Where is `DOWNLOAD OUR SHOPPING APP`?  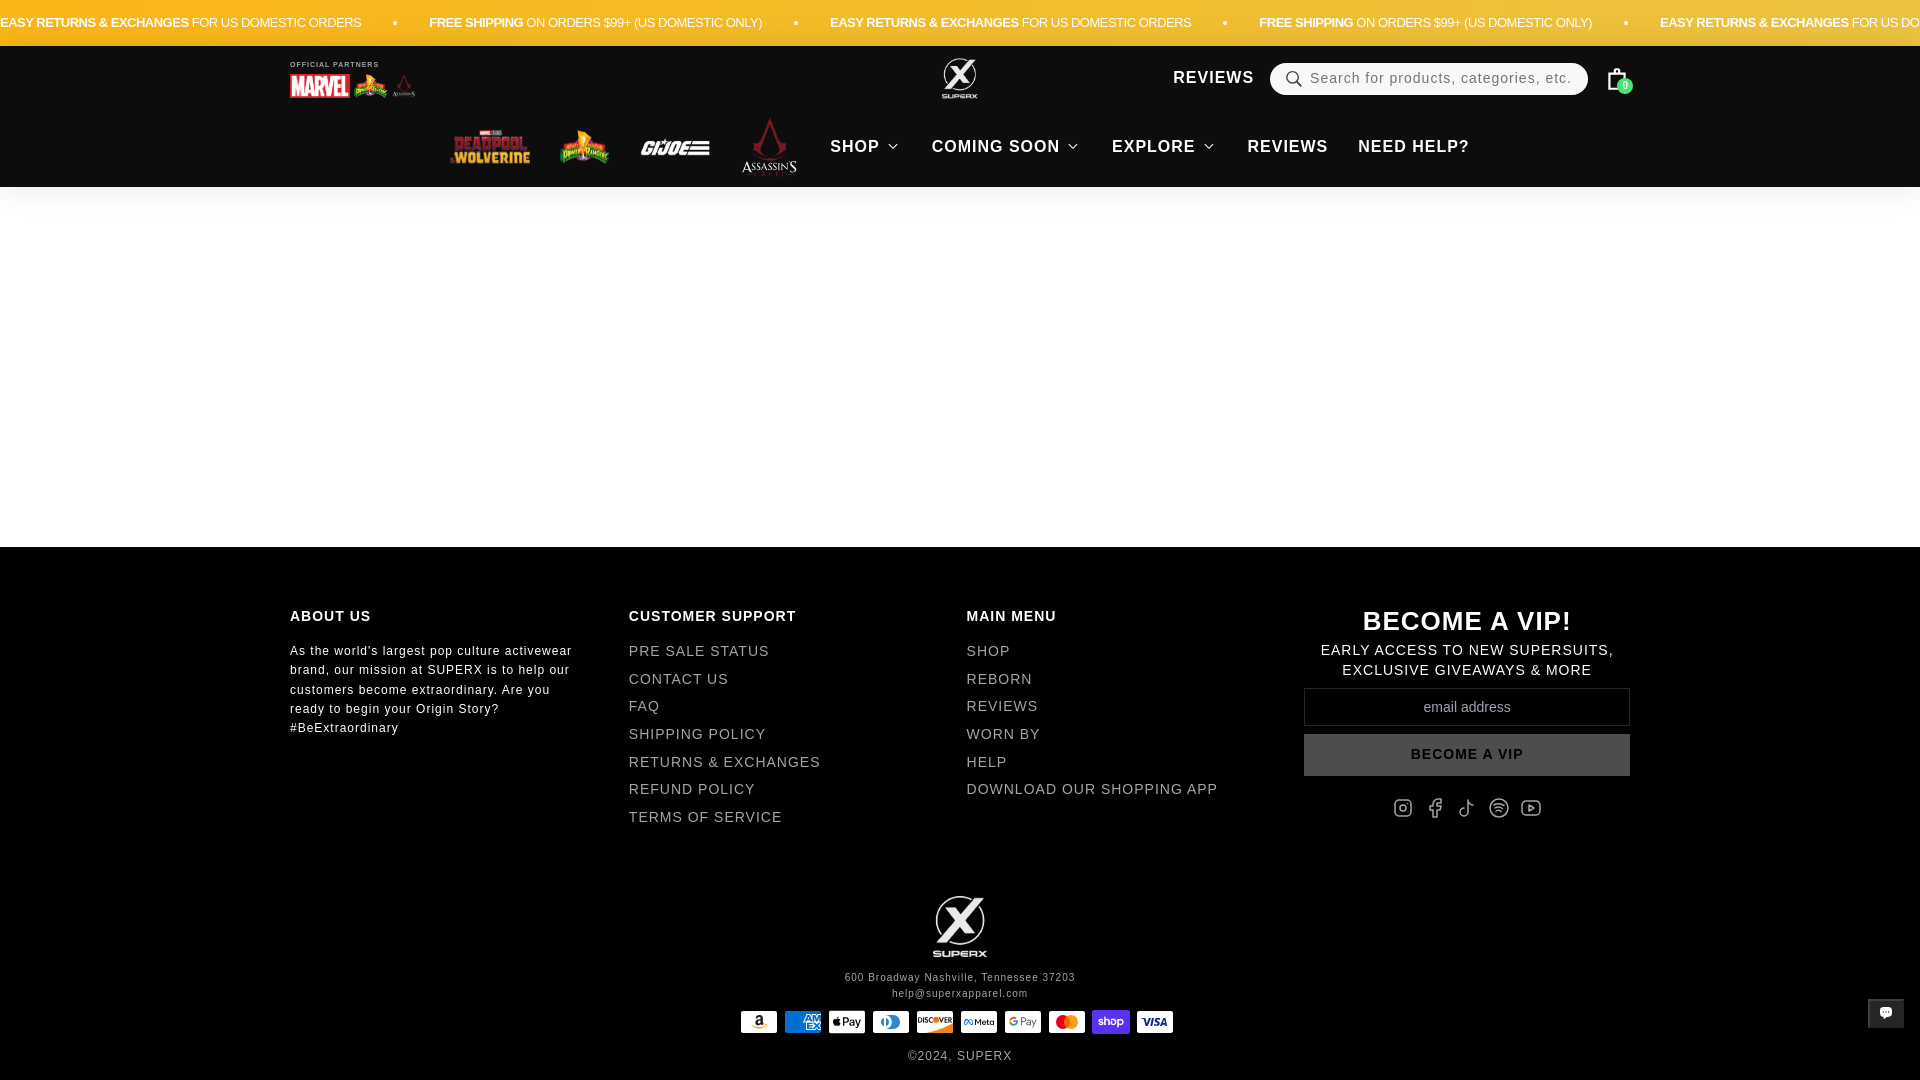
DOWNLOAD OUR SHOPPING APP is located at coordinates (1130, 790).